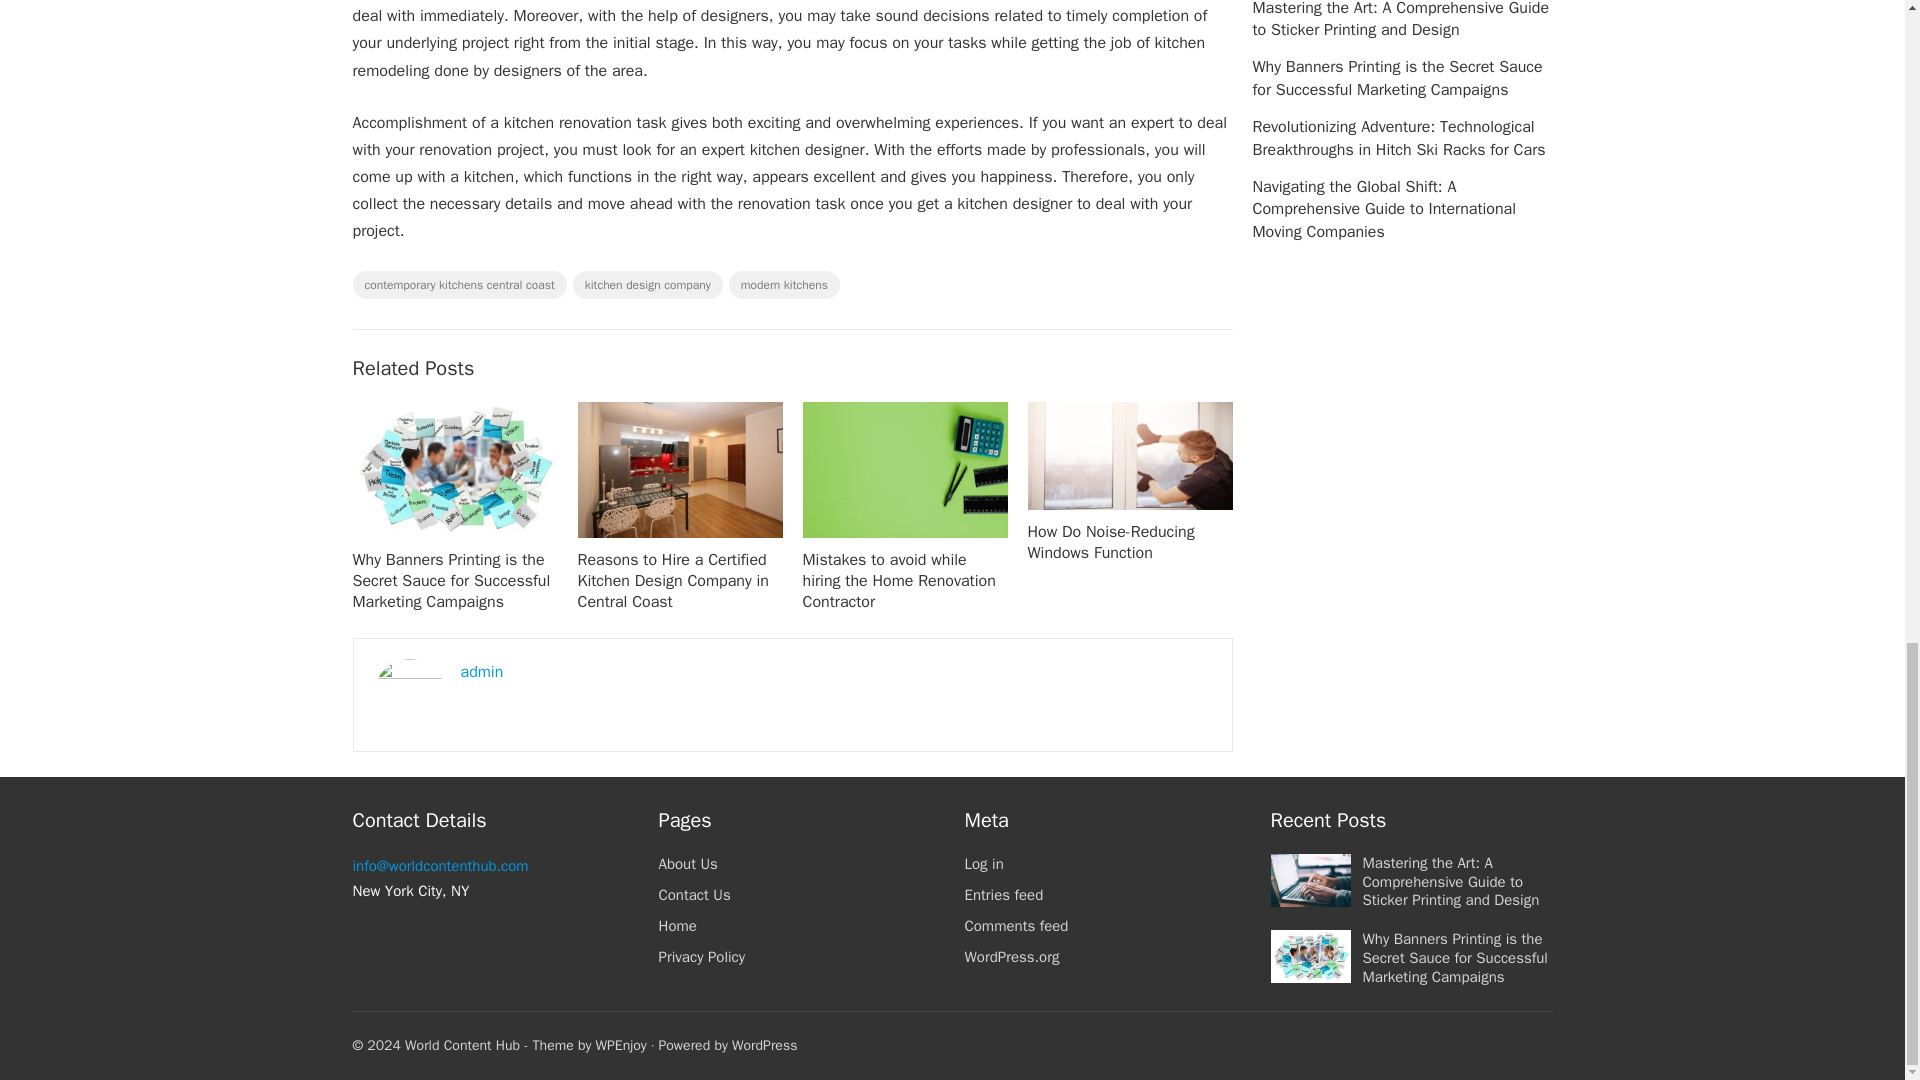  What do you see at coordinates (1110, 542) in the screenshot?
I see `How Do Noise-Reducing Windows Function` at bounding box center [1110, 542].